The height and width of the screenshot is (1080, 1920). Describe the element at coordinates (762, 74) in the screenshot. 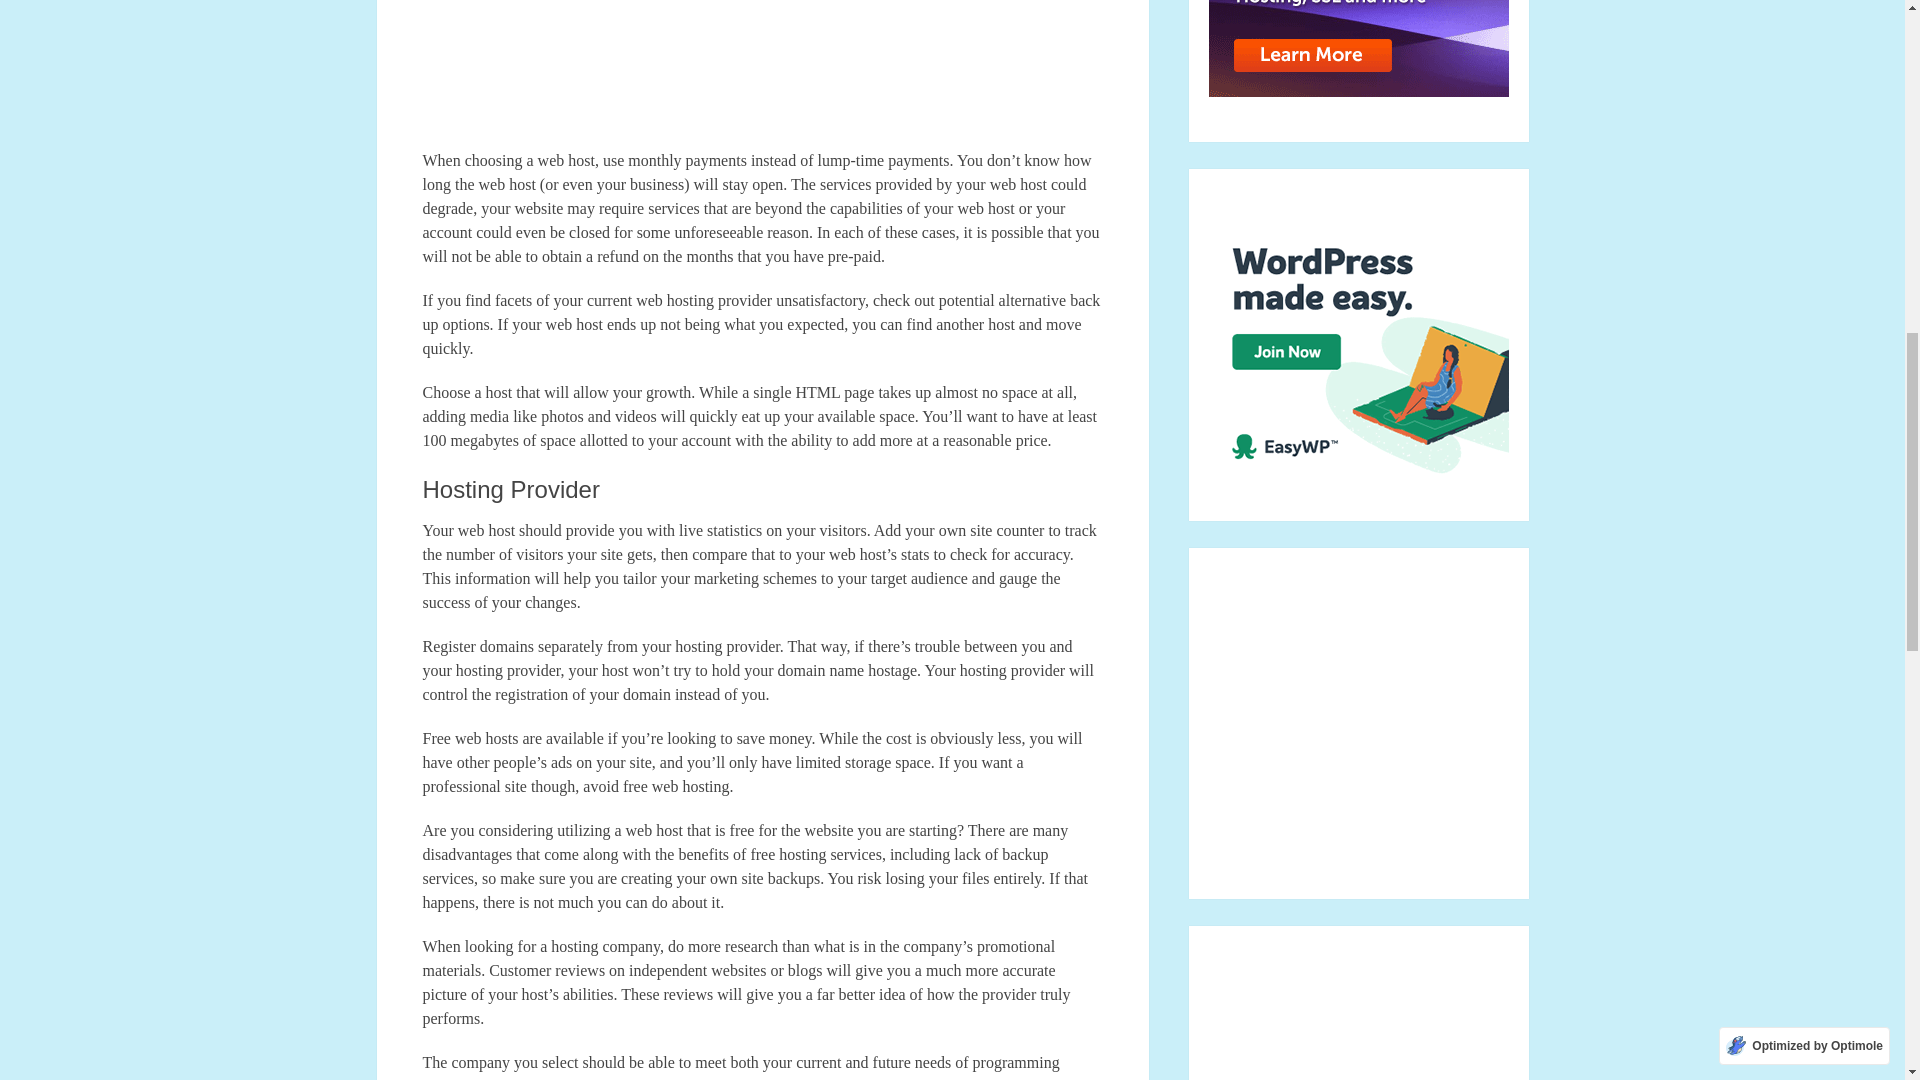

I see `Advertisement` at that location.